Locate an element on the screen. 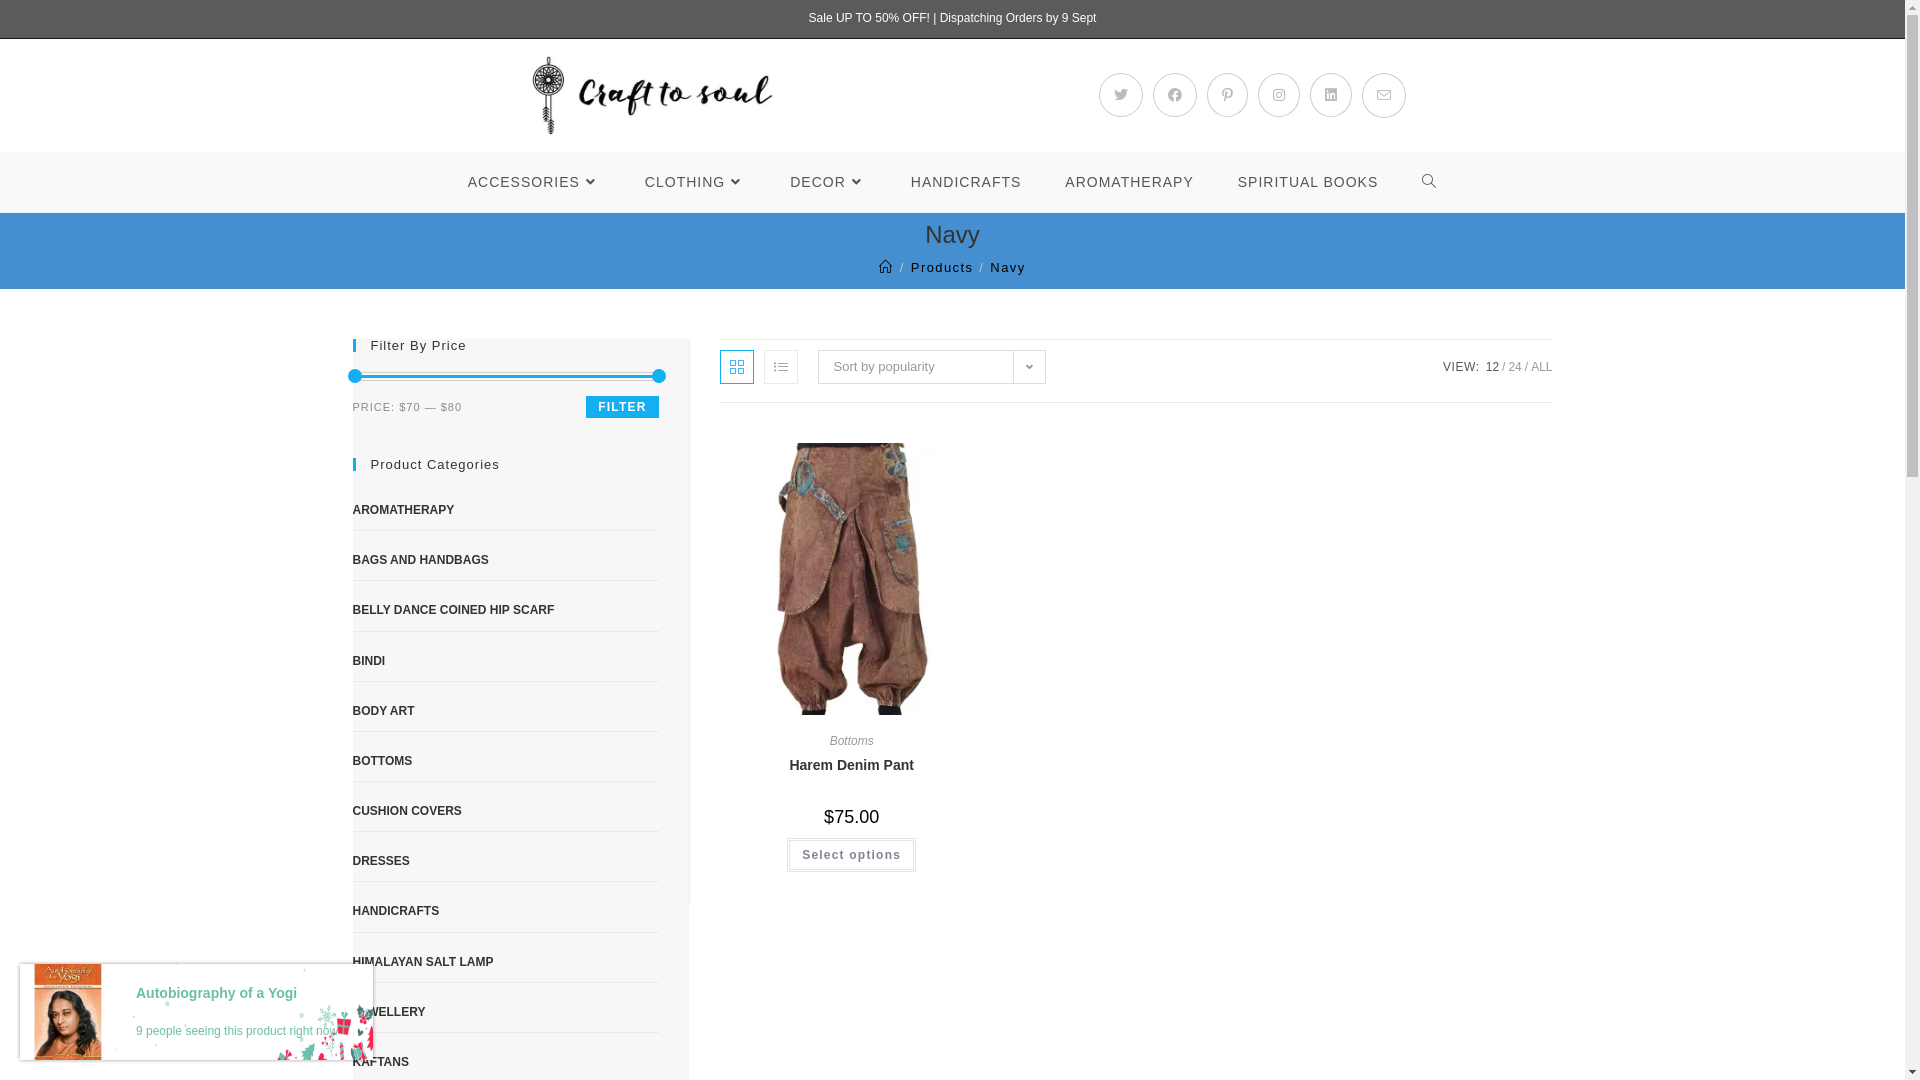 This screenshot has width=1920, height=1080. Navy is located at coordinates (1008, 268).